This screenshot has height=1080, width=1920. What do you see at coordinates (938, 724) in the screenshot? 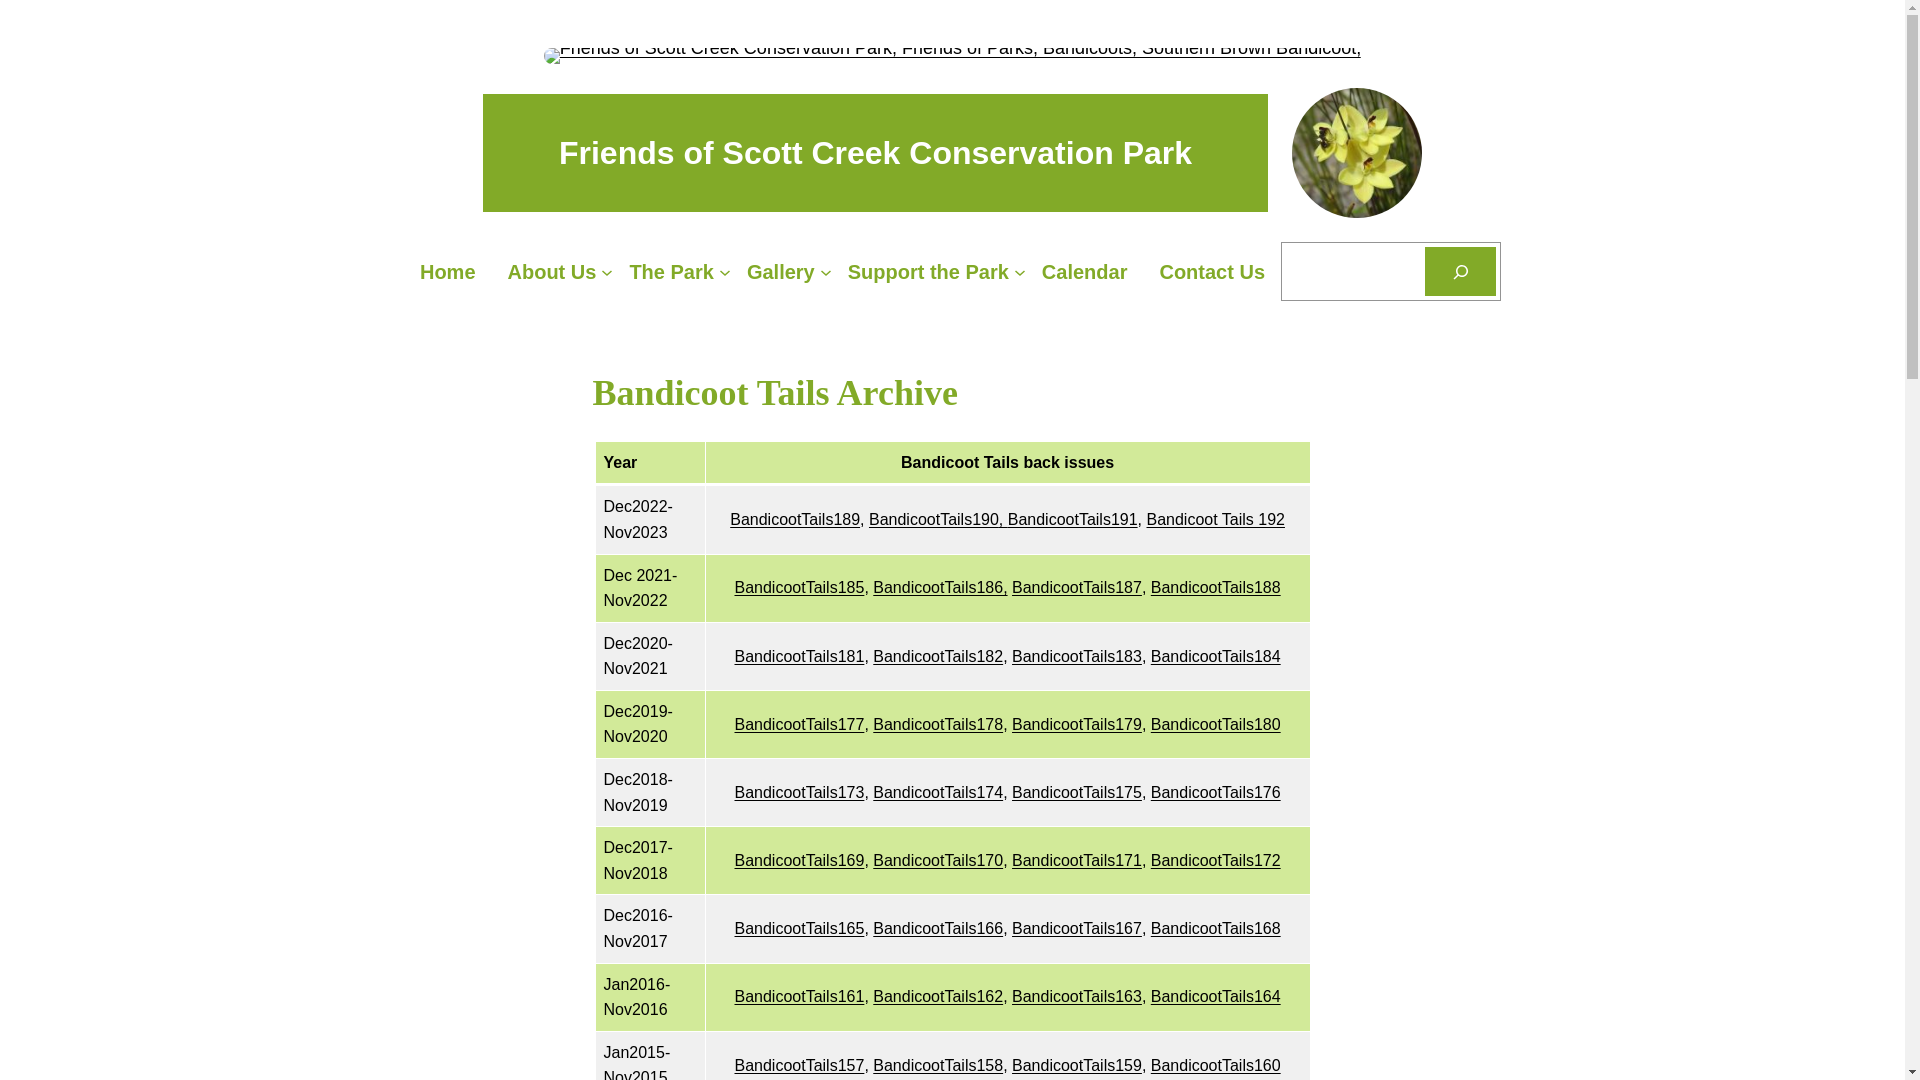
I see `BandicootTails178` at bounding box center [938, 724].